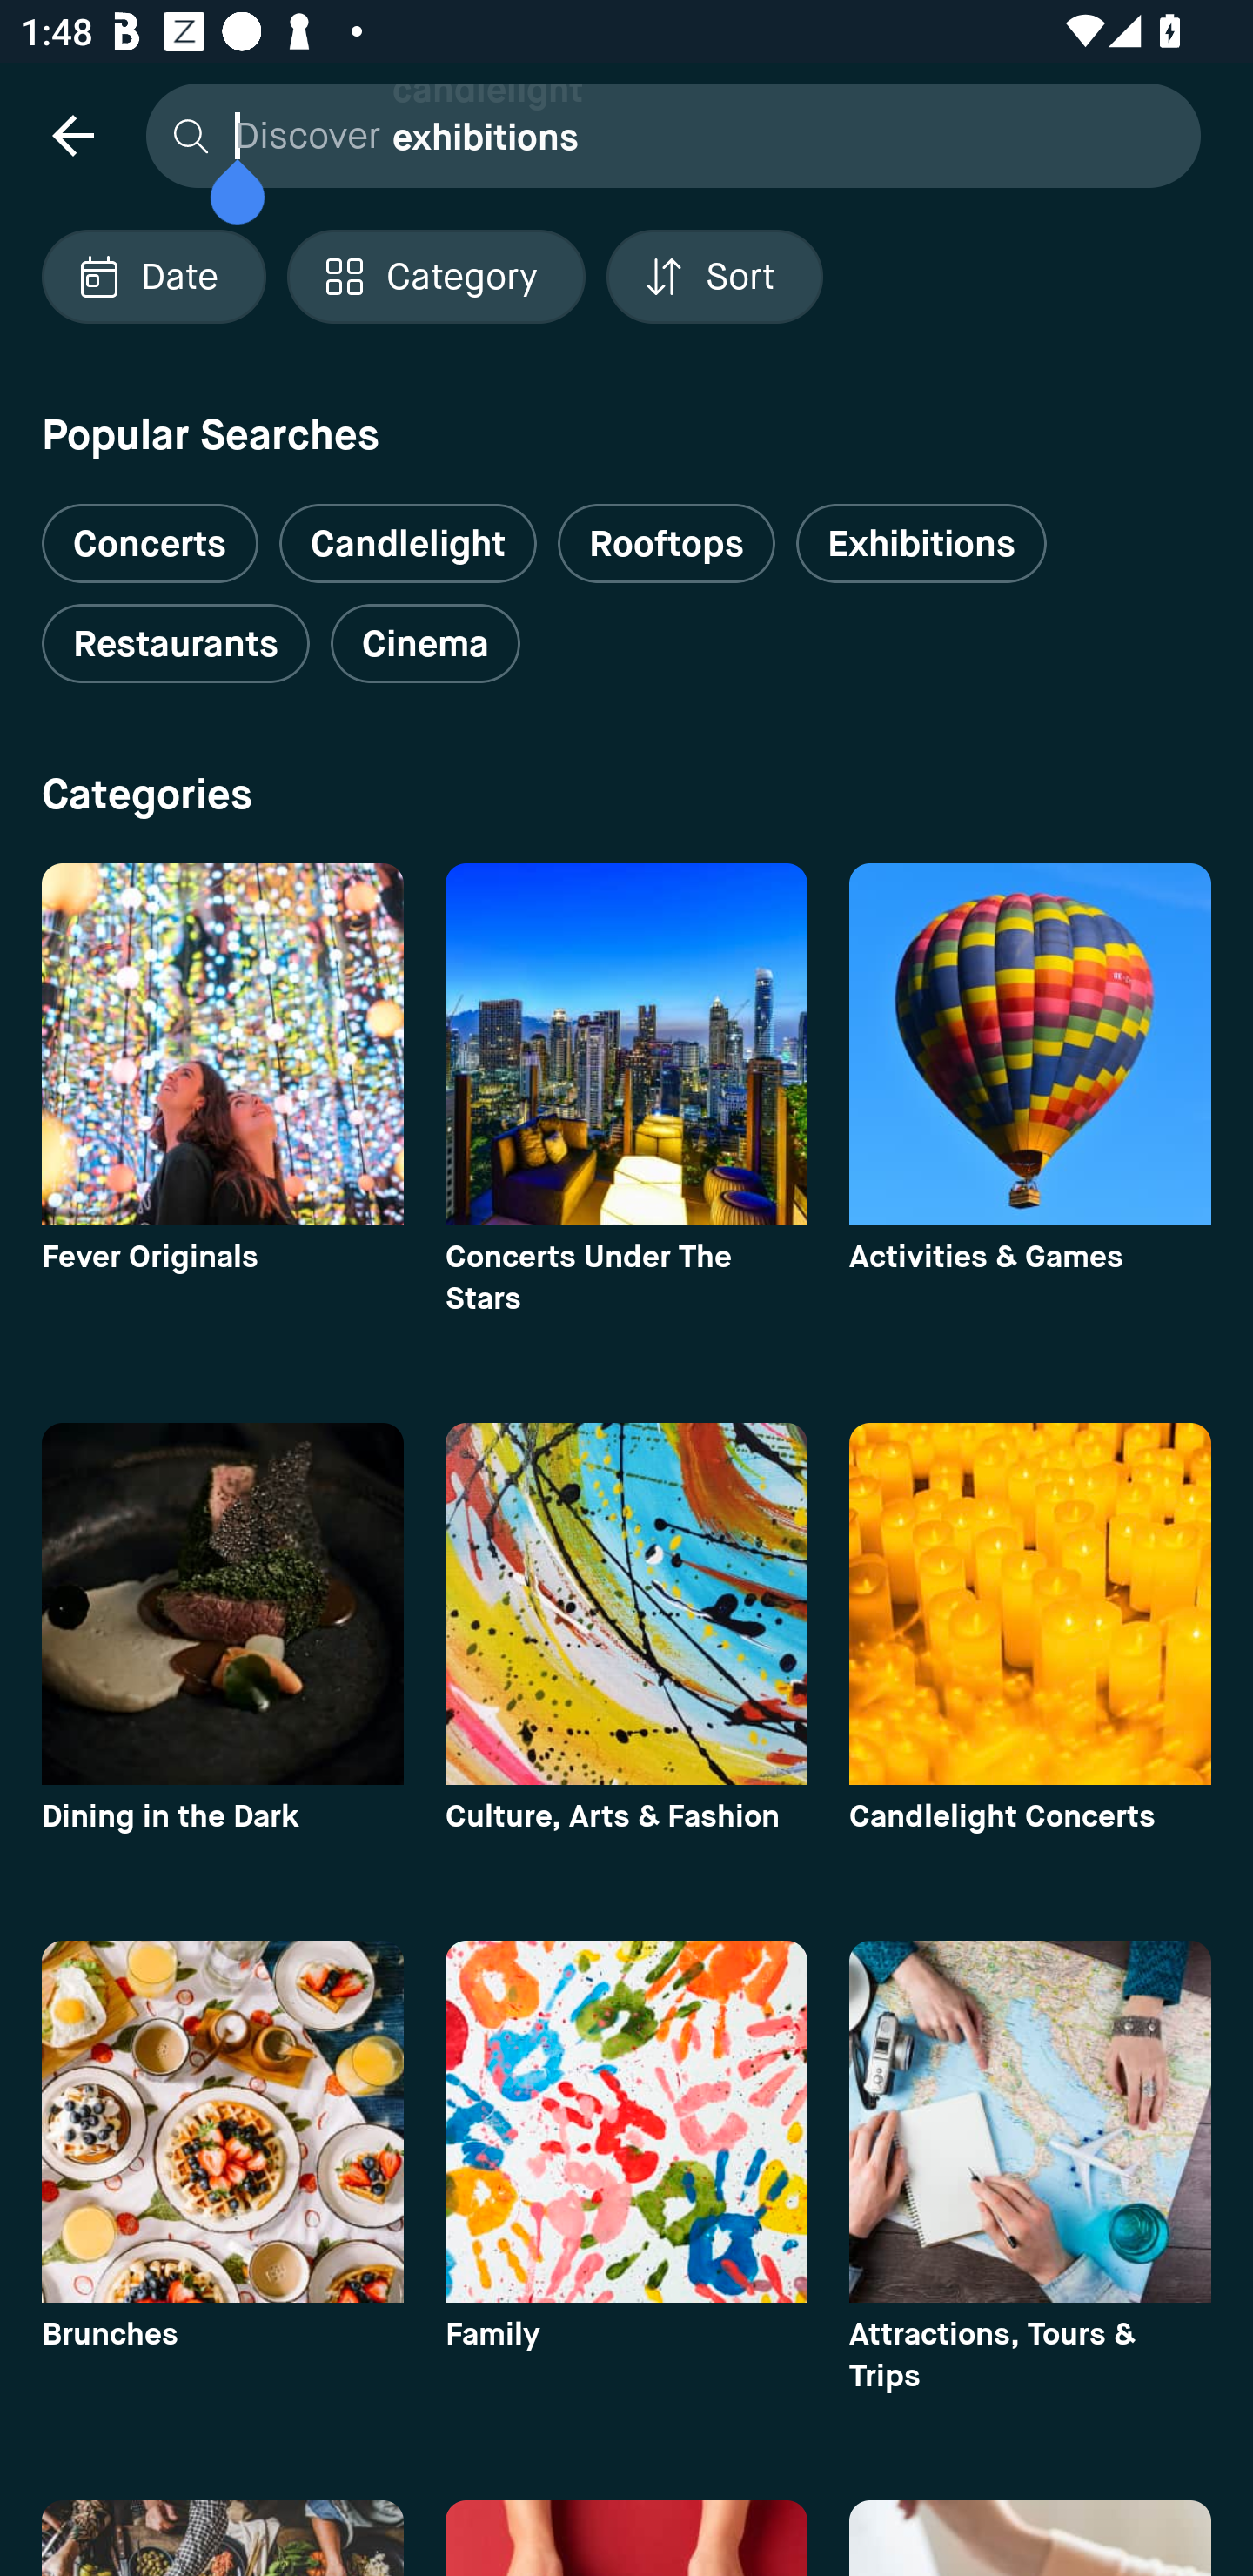 The height and width of the screenshot is (2576, 1253). I want to click on Candlelight, so click(407, 543).